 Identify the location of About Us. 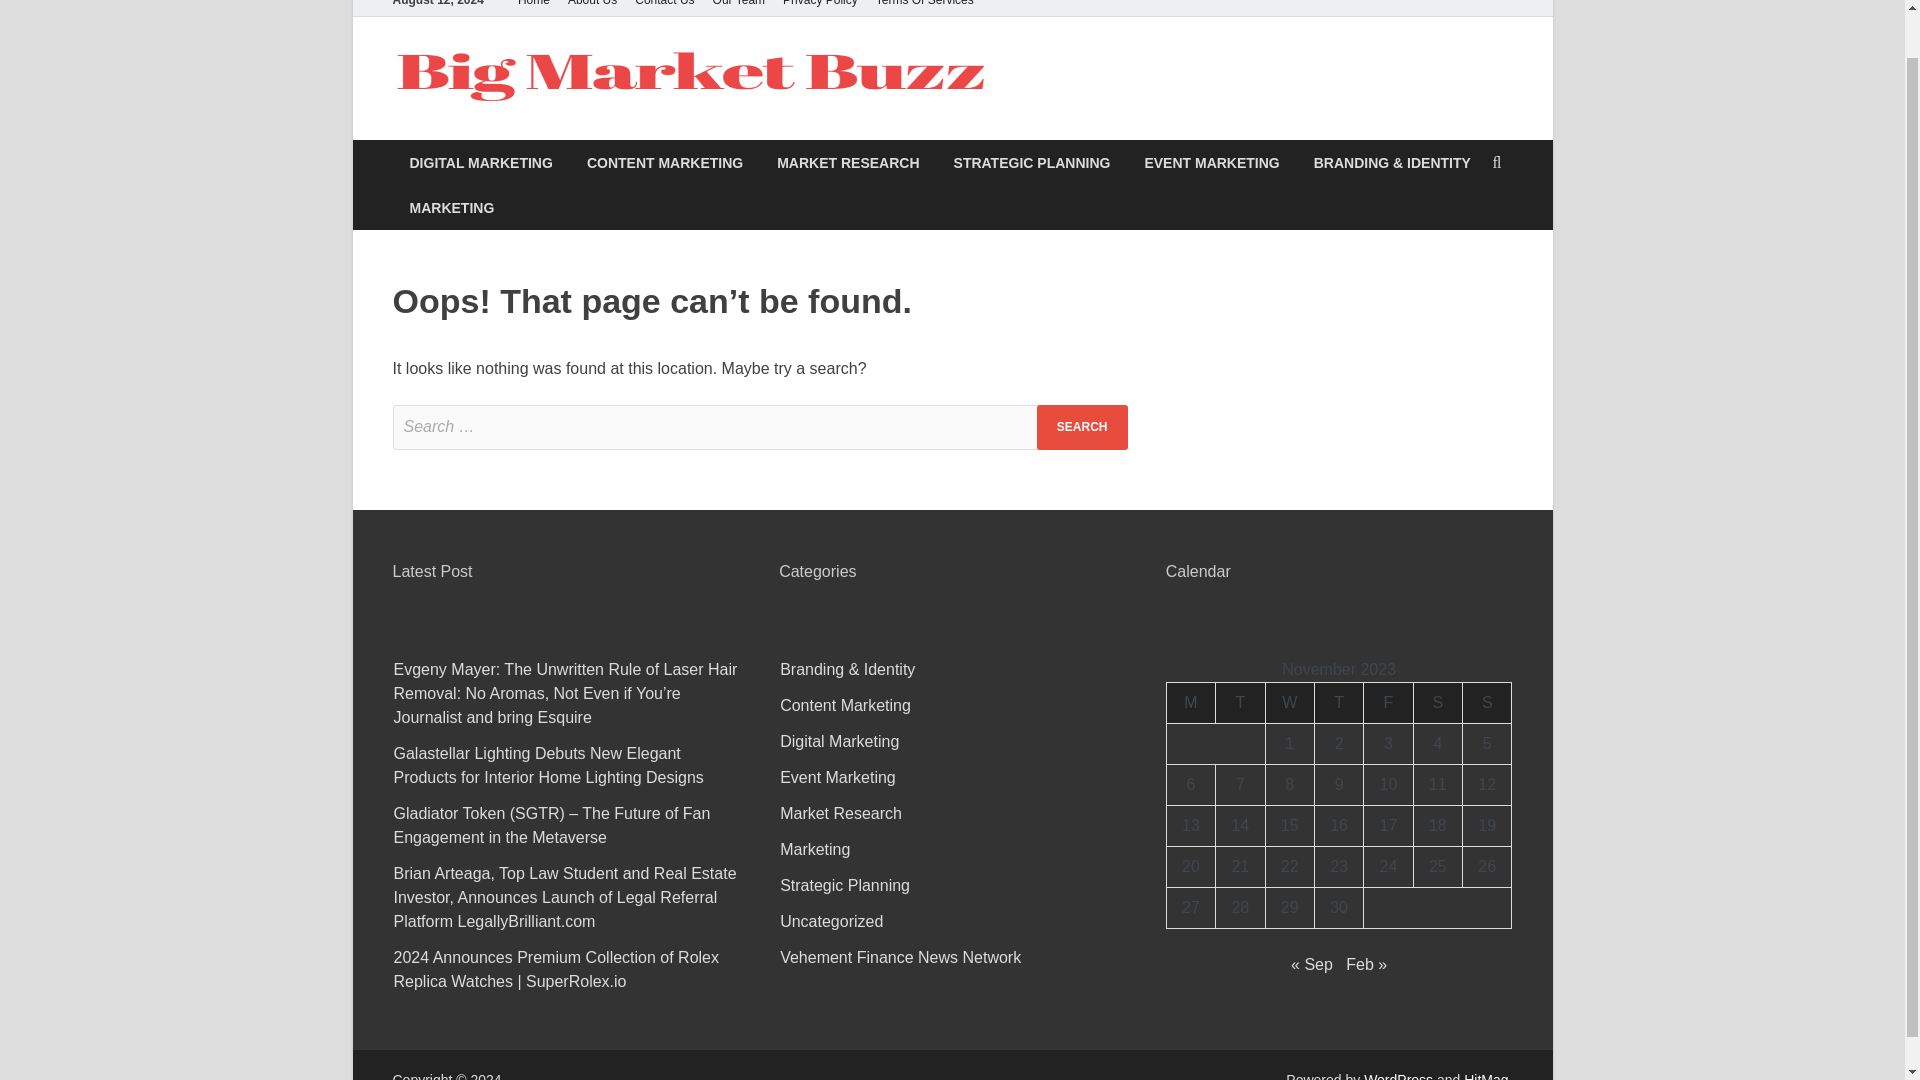
(592, 8).